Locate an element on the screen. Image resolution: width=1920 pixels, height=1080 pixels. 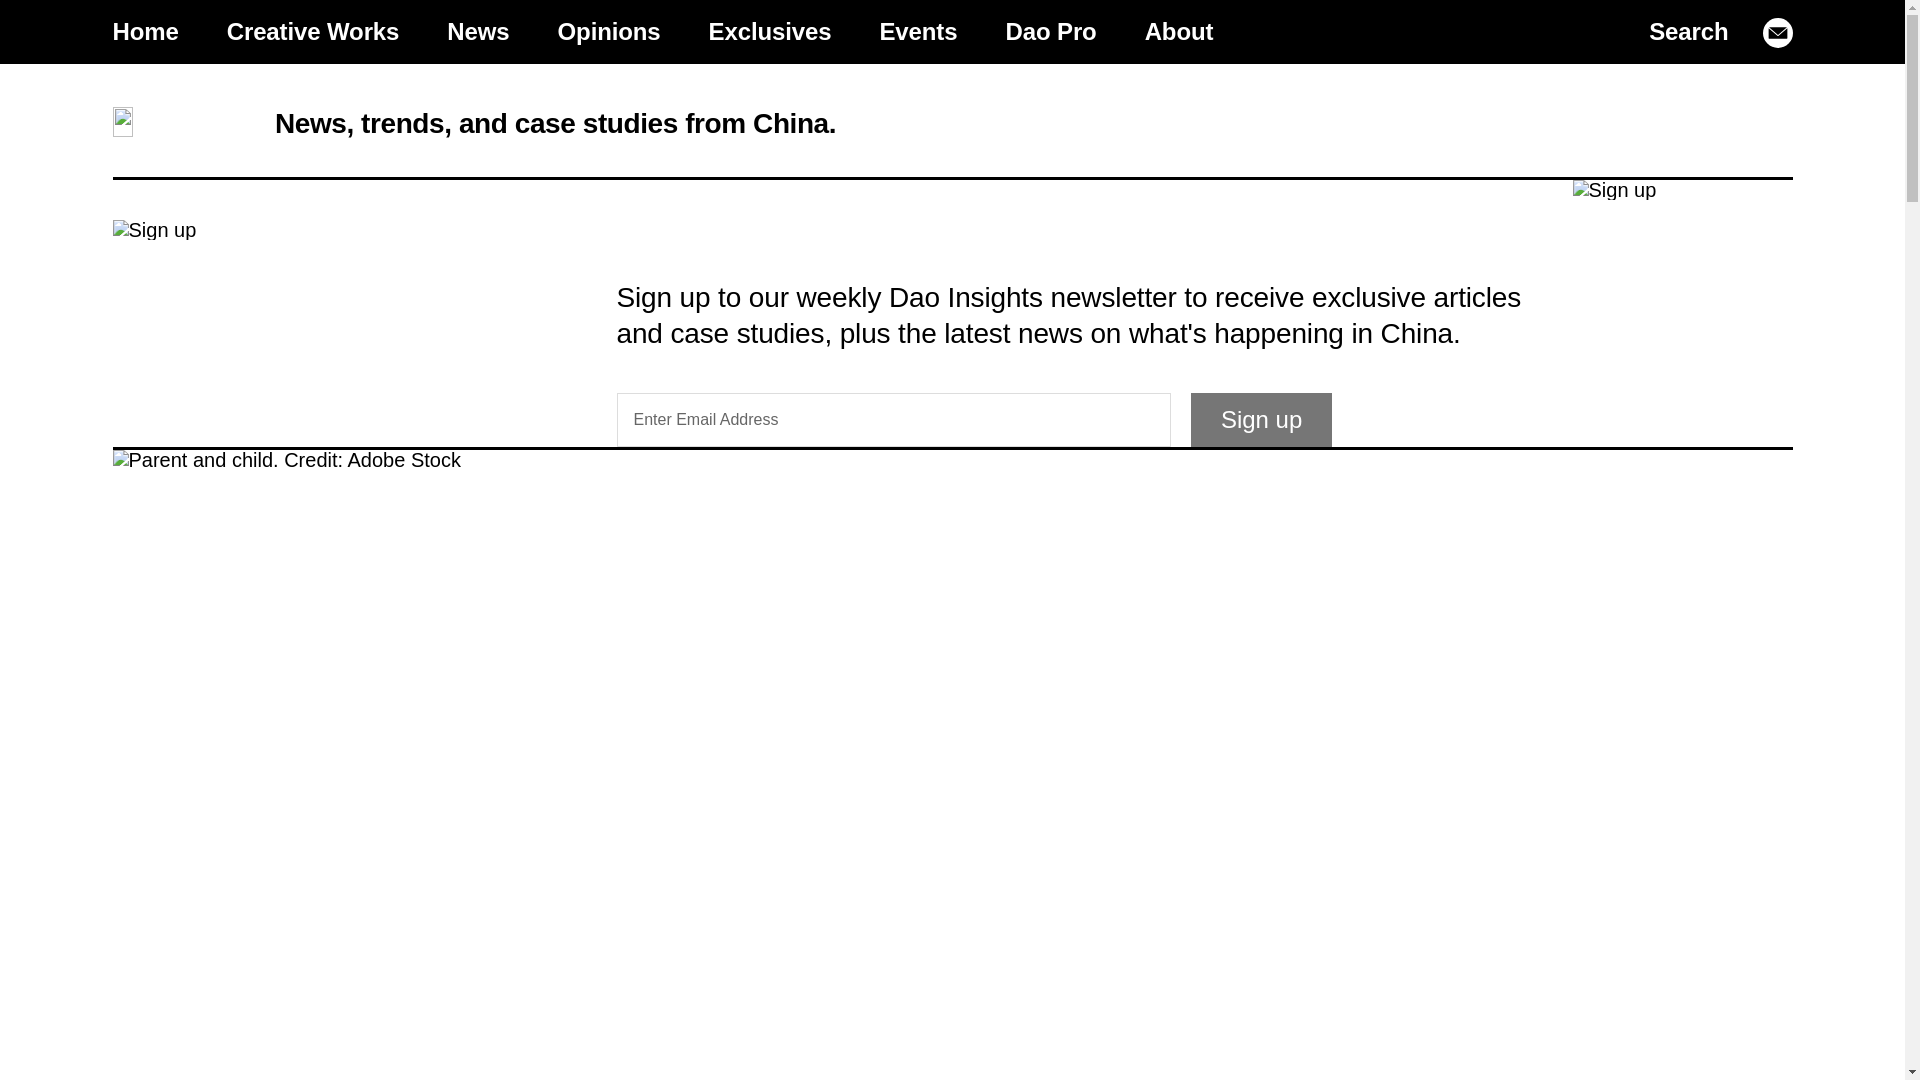
Search is located at coordinates (1688, 32).